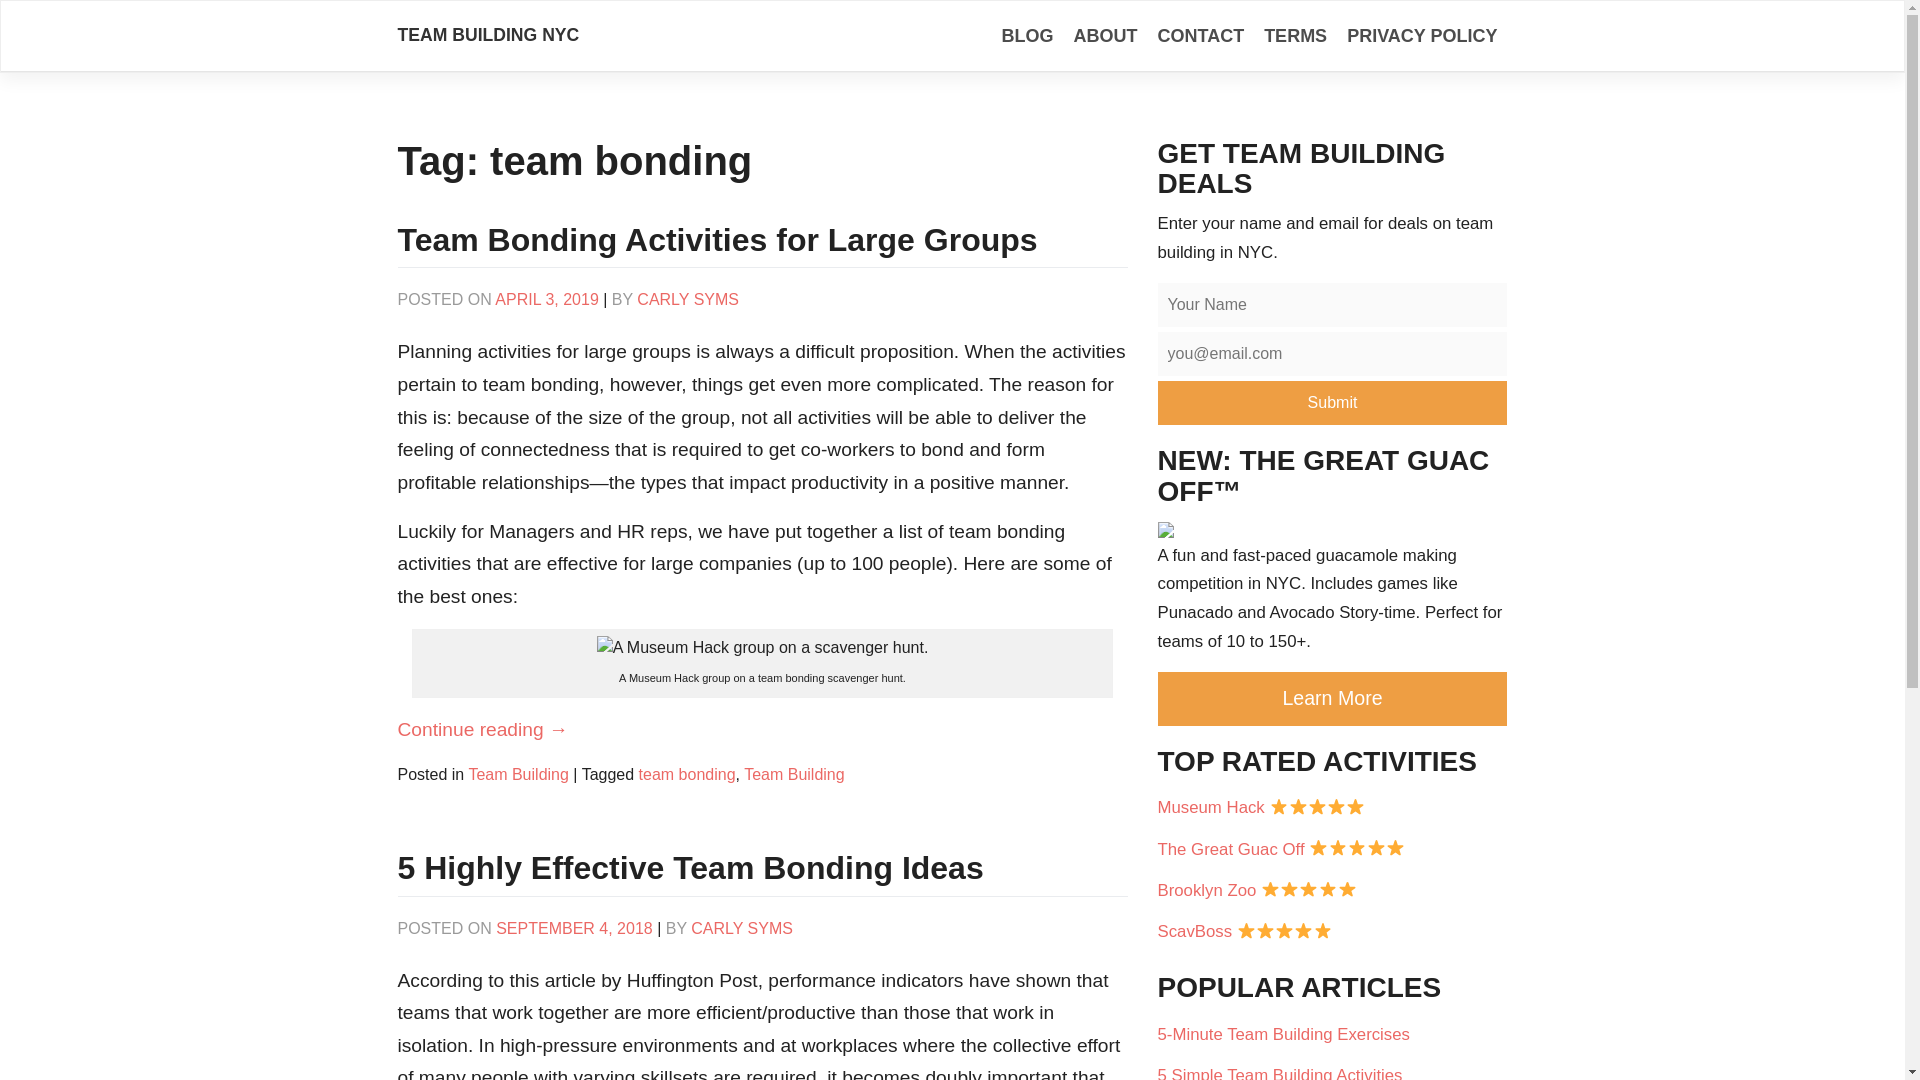 The image size is (1920, 1080). What do you see at coordinates (1200, 36) in the screenshot?
I see `CONTACT` at bounding box center [1200, 36].